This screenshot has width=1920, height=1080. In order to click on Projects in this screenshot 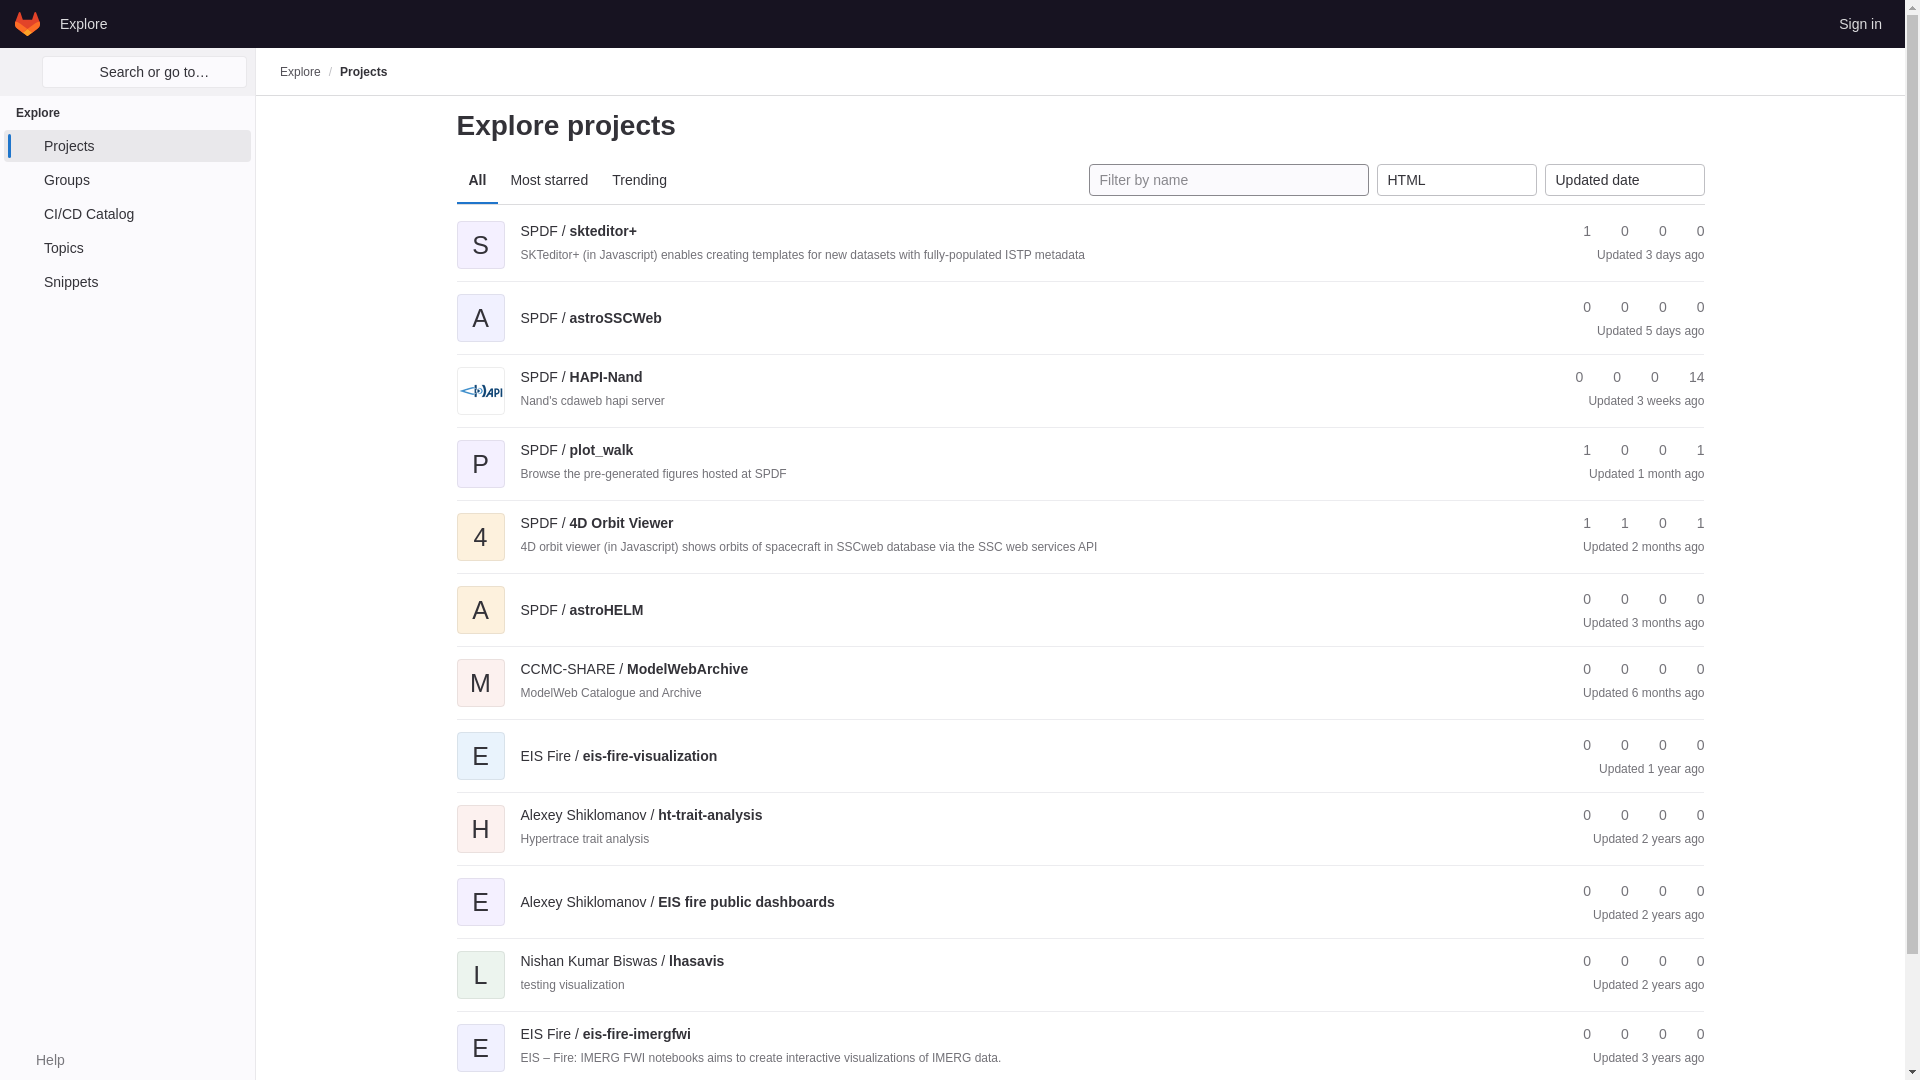, I will do `click(363, 71)`.